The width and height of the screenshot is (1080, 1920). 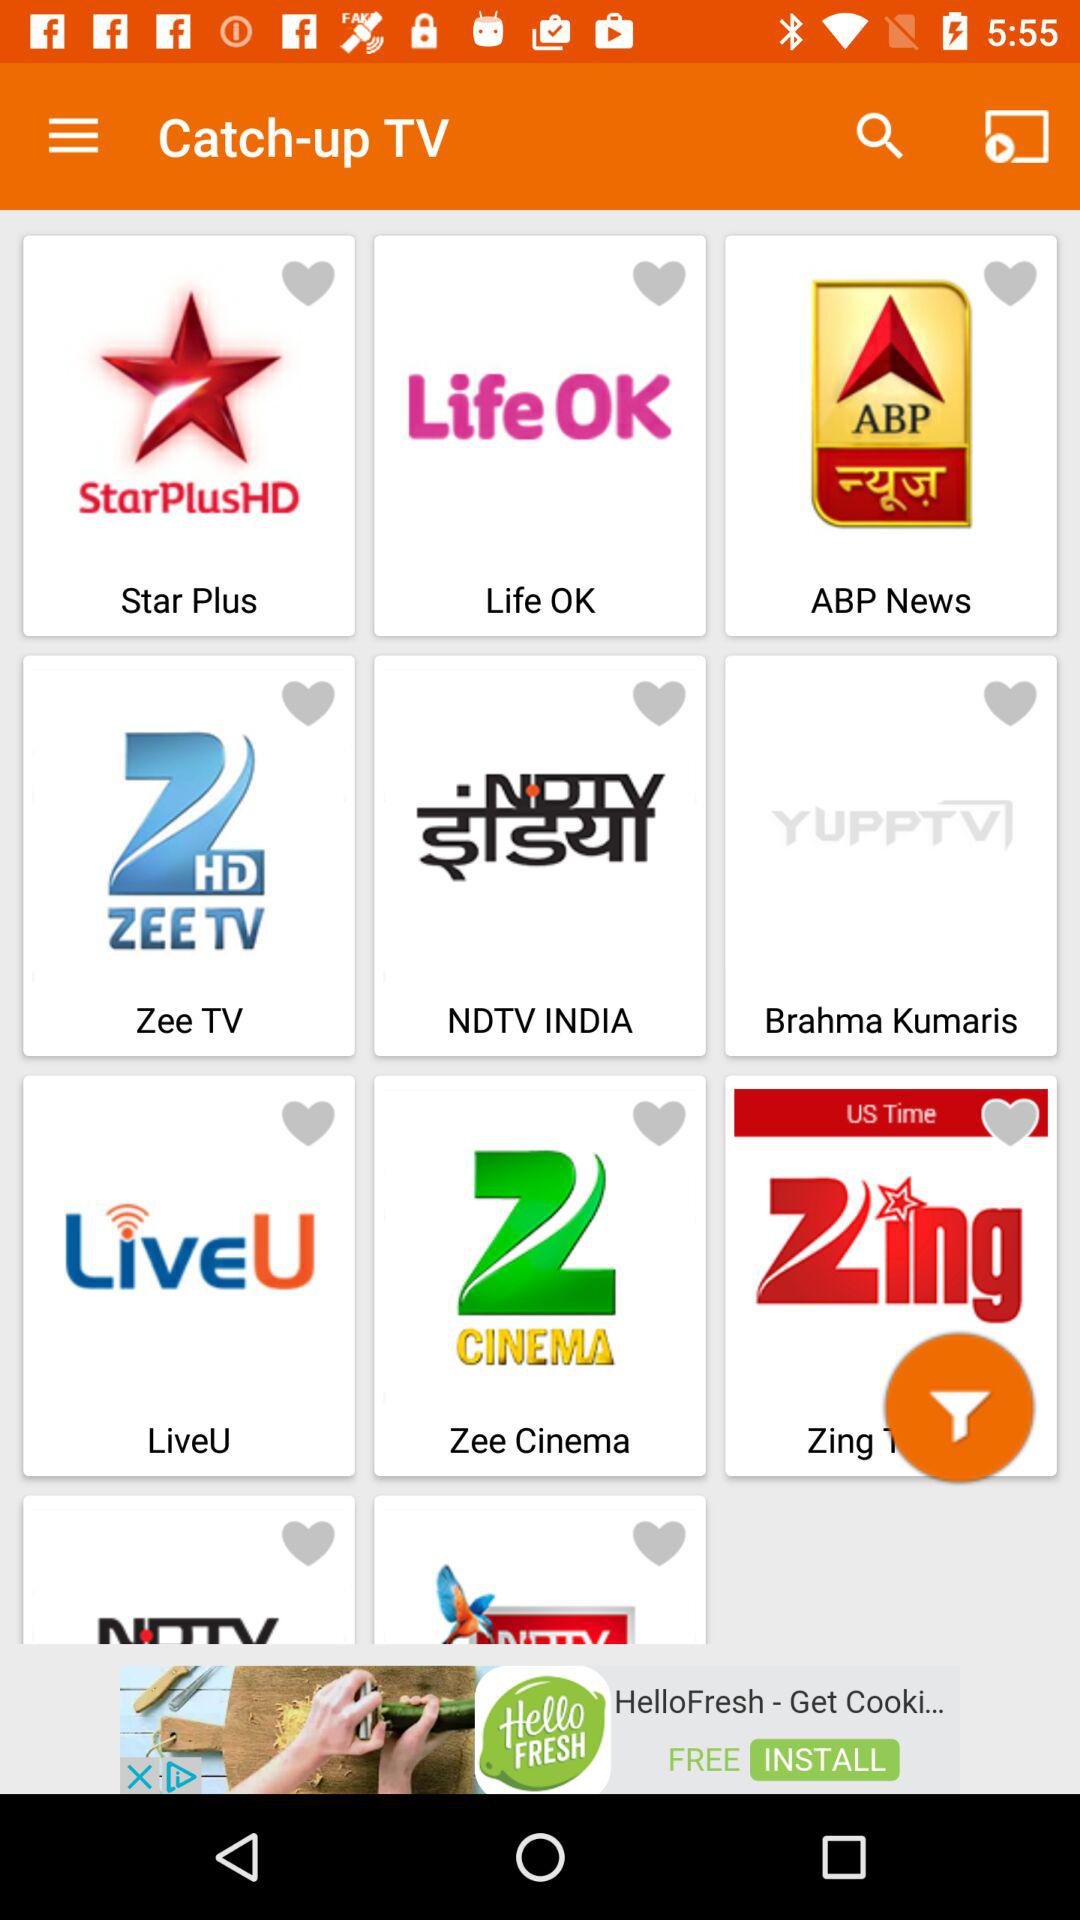 I want to click on toggle favorite, so click(x=308, y=1542).